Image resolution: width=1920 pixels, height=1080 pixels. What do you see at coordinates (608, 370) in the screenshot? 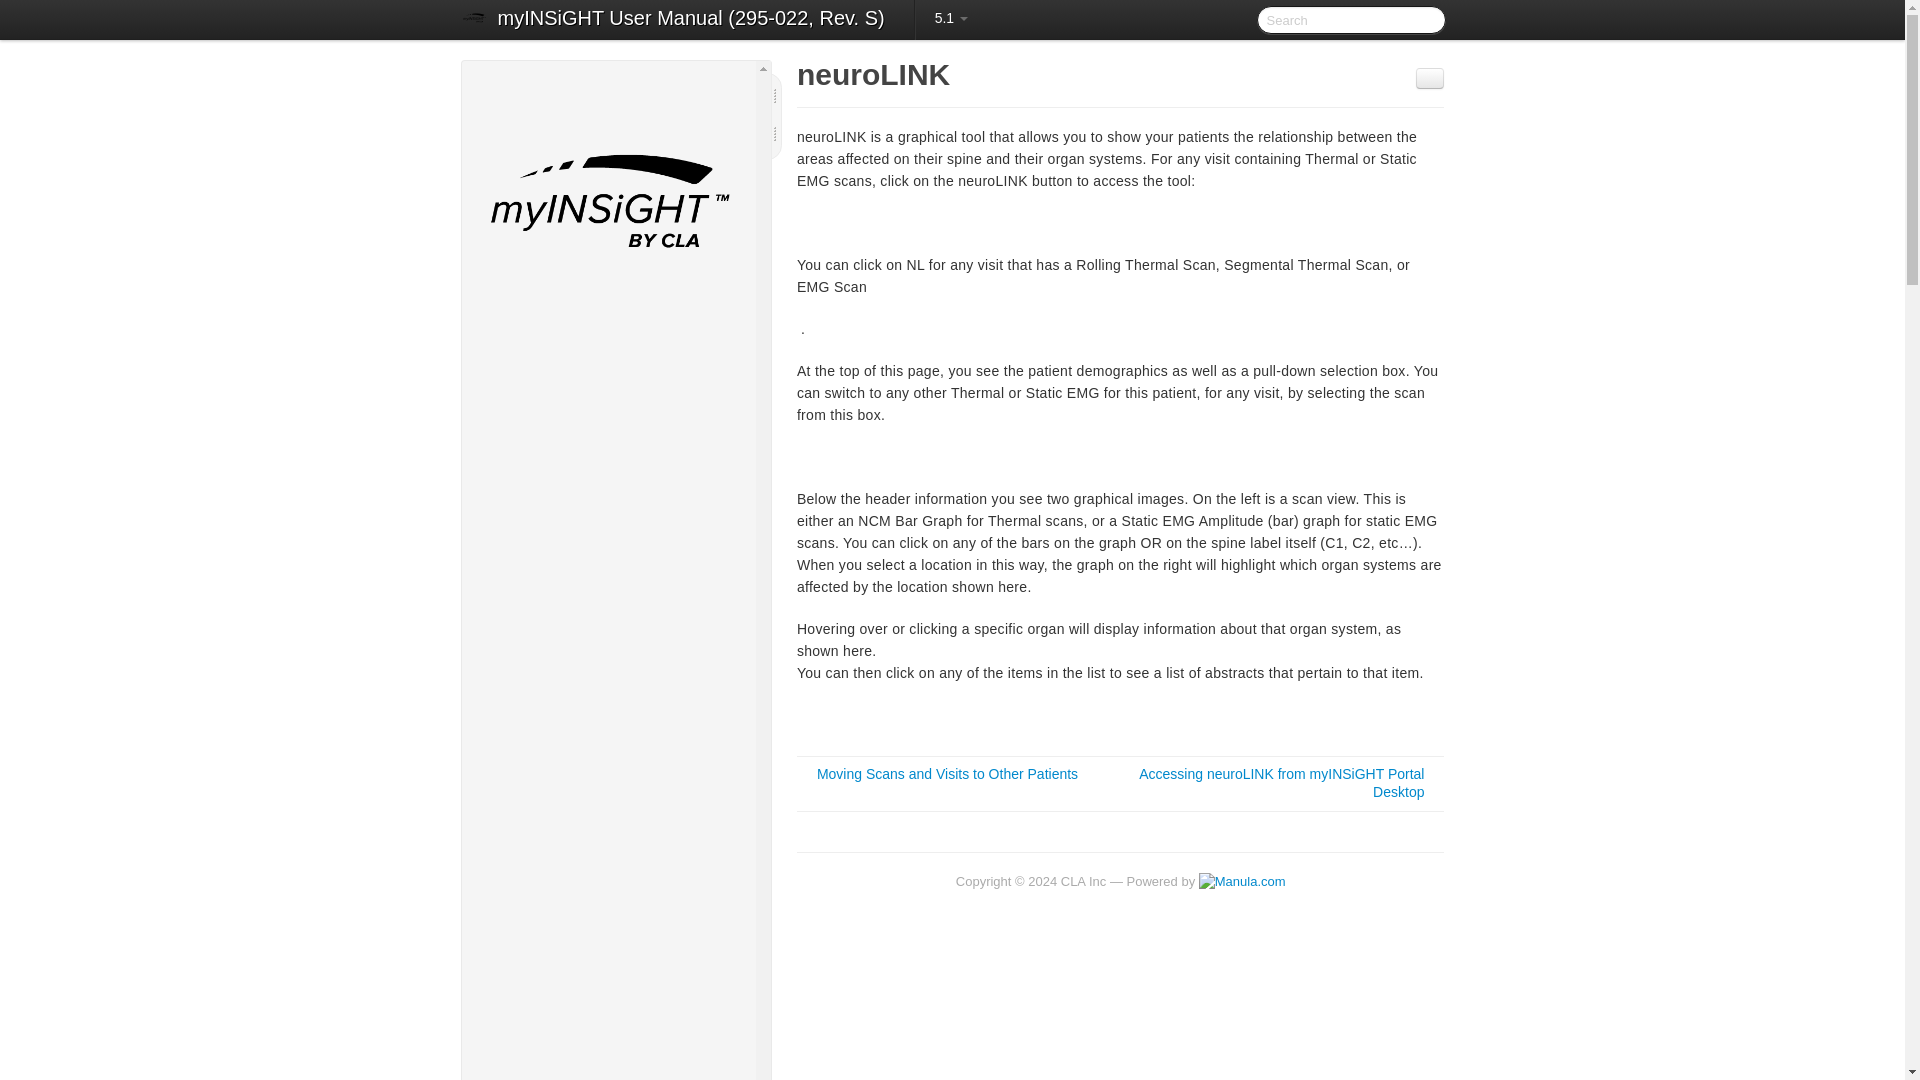
I see `Welcome to the World of INSiGHT Scanning Technology` at bounding box center [608, 370].